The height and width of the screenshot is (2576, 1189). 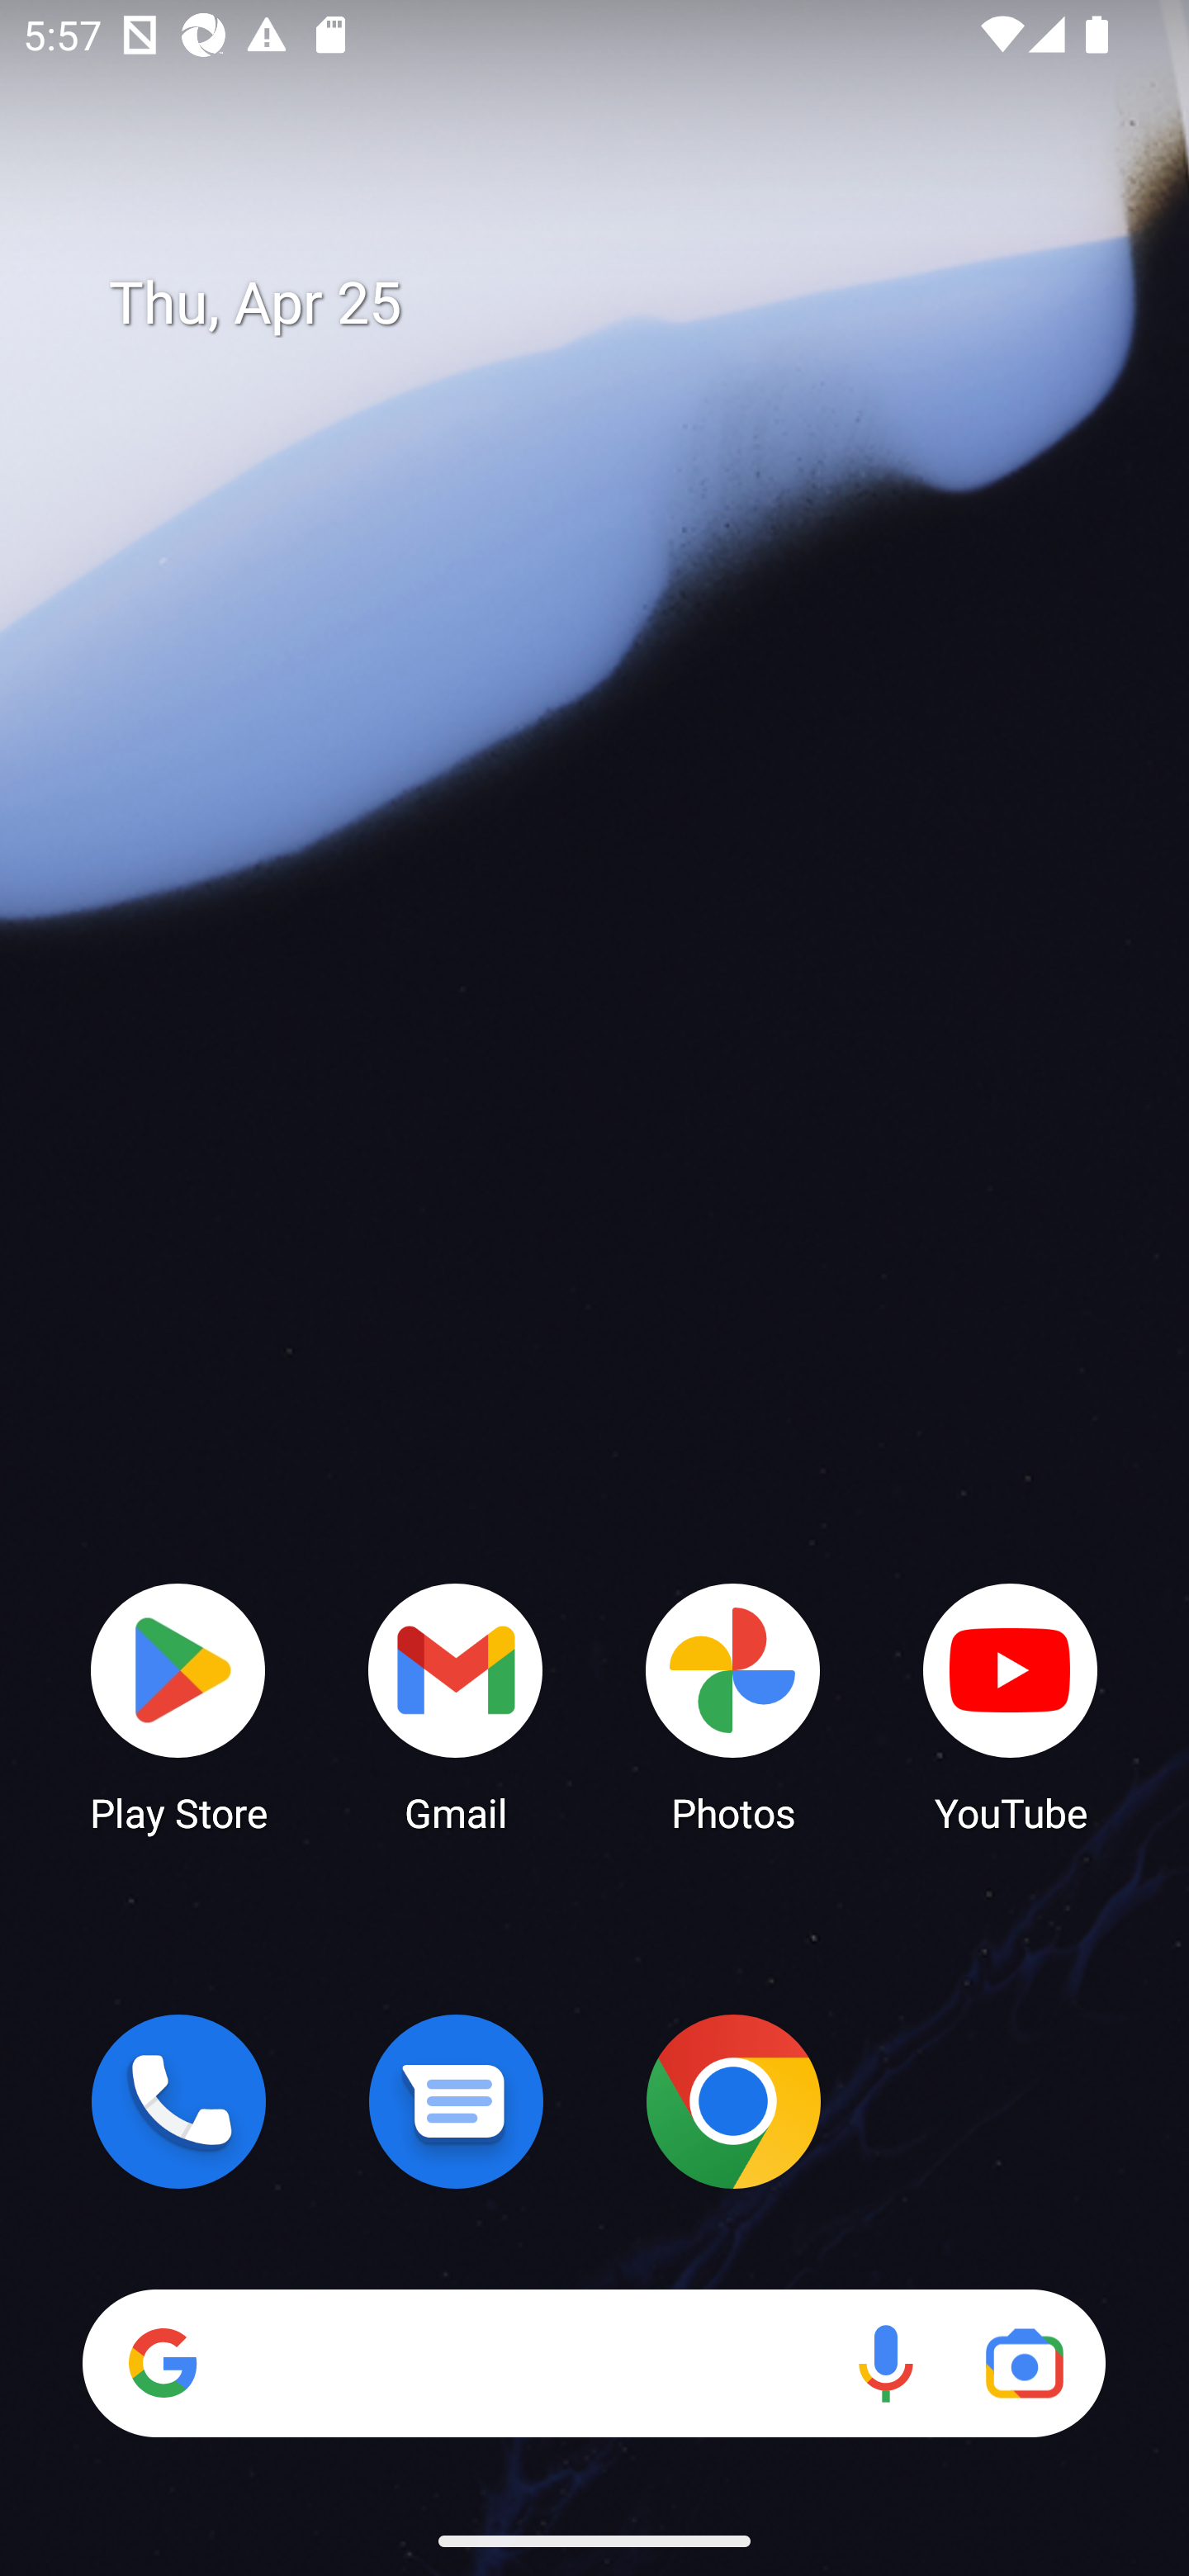 What do you see at coordinates (618, 304) in the screenshot?
I see `Thu, Apr 25` at bounding box center [618, 304].